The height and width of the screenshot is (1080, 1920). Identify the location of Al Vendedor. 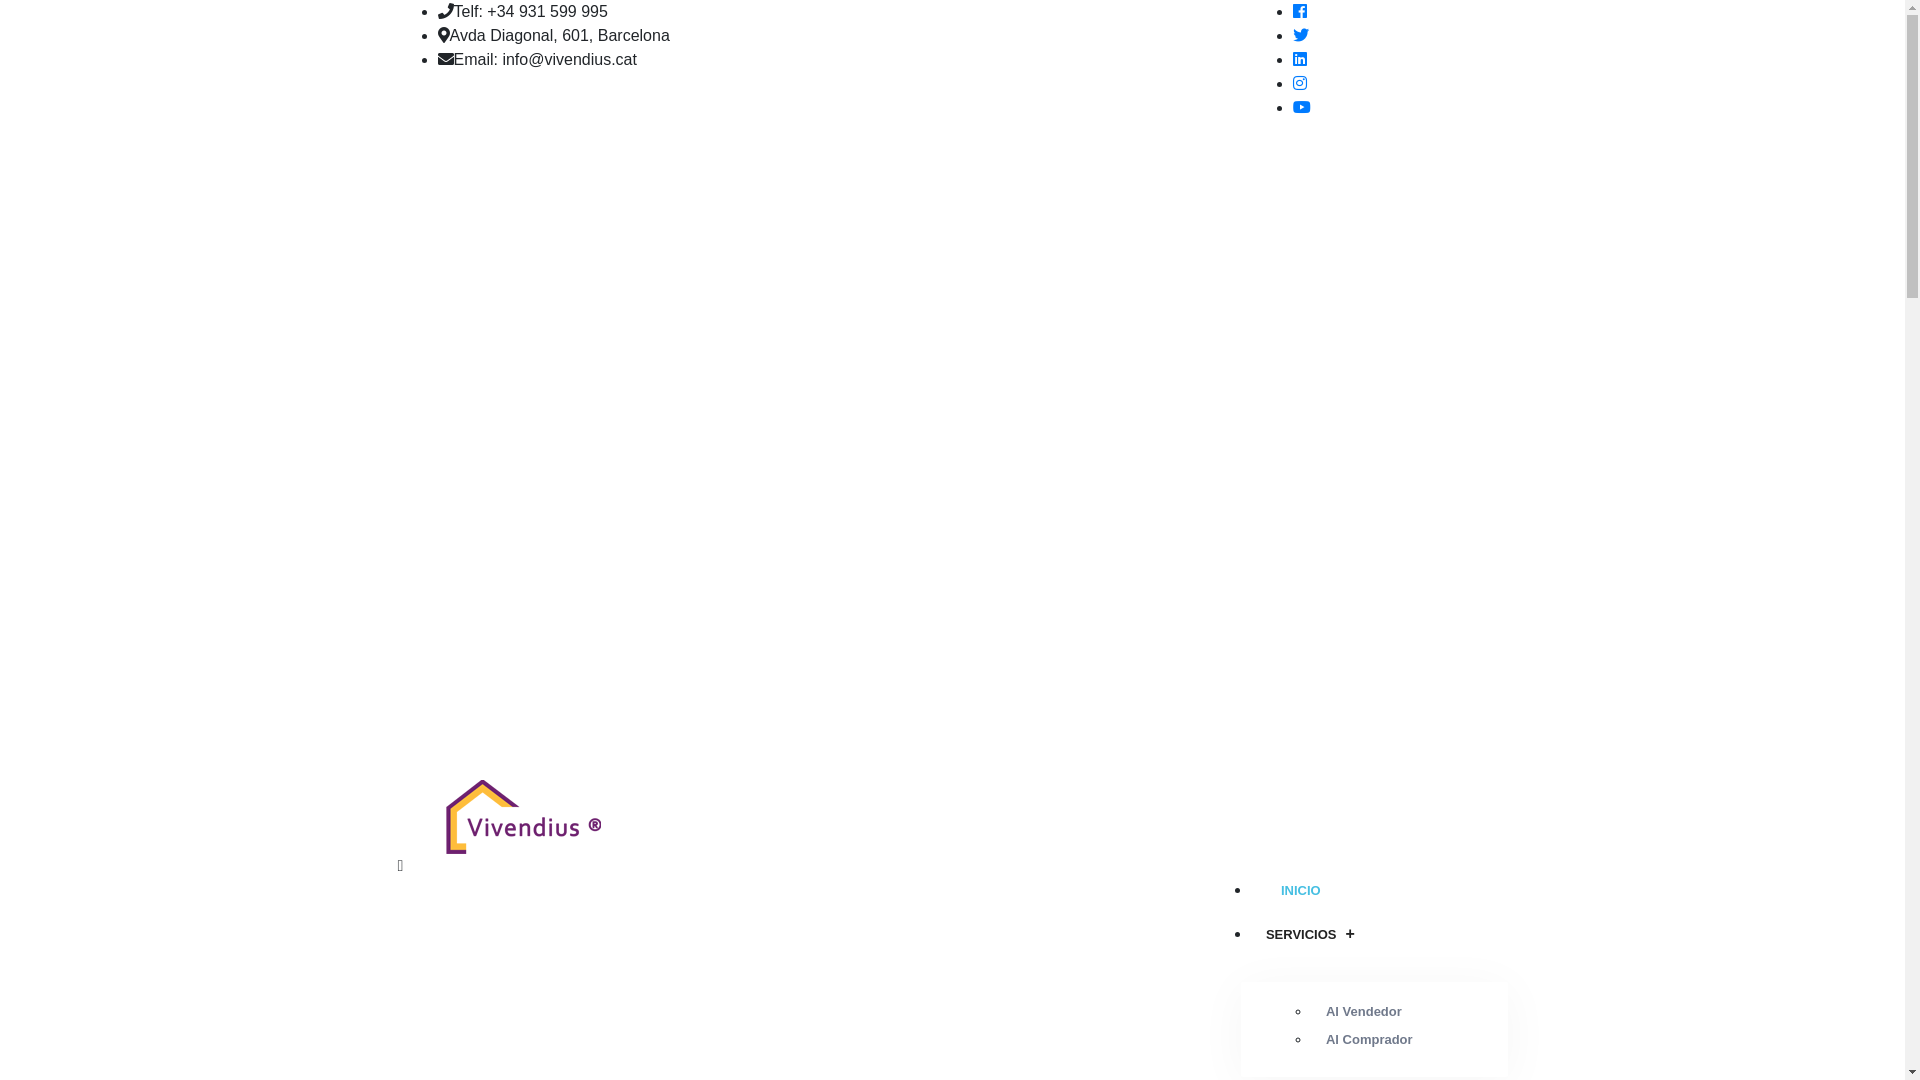
(1364, 1012).